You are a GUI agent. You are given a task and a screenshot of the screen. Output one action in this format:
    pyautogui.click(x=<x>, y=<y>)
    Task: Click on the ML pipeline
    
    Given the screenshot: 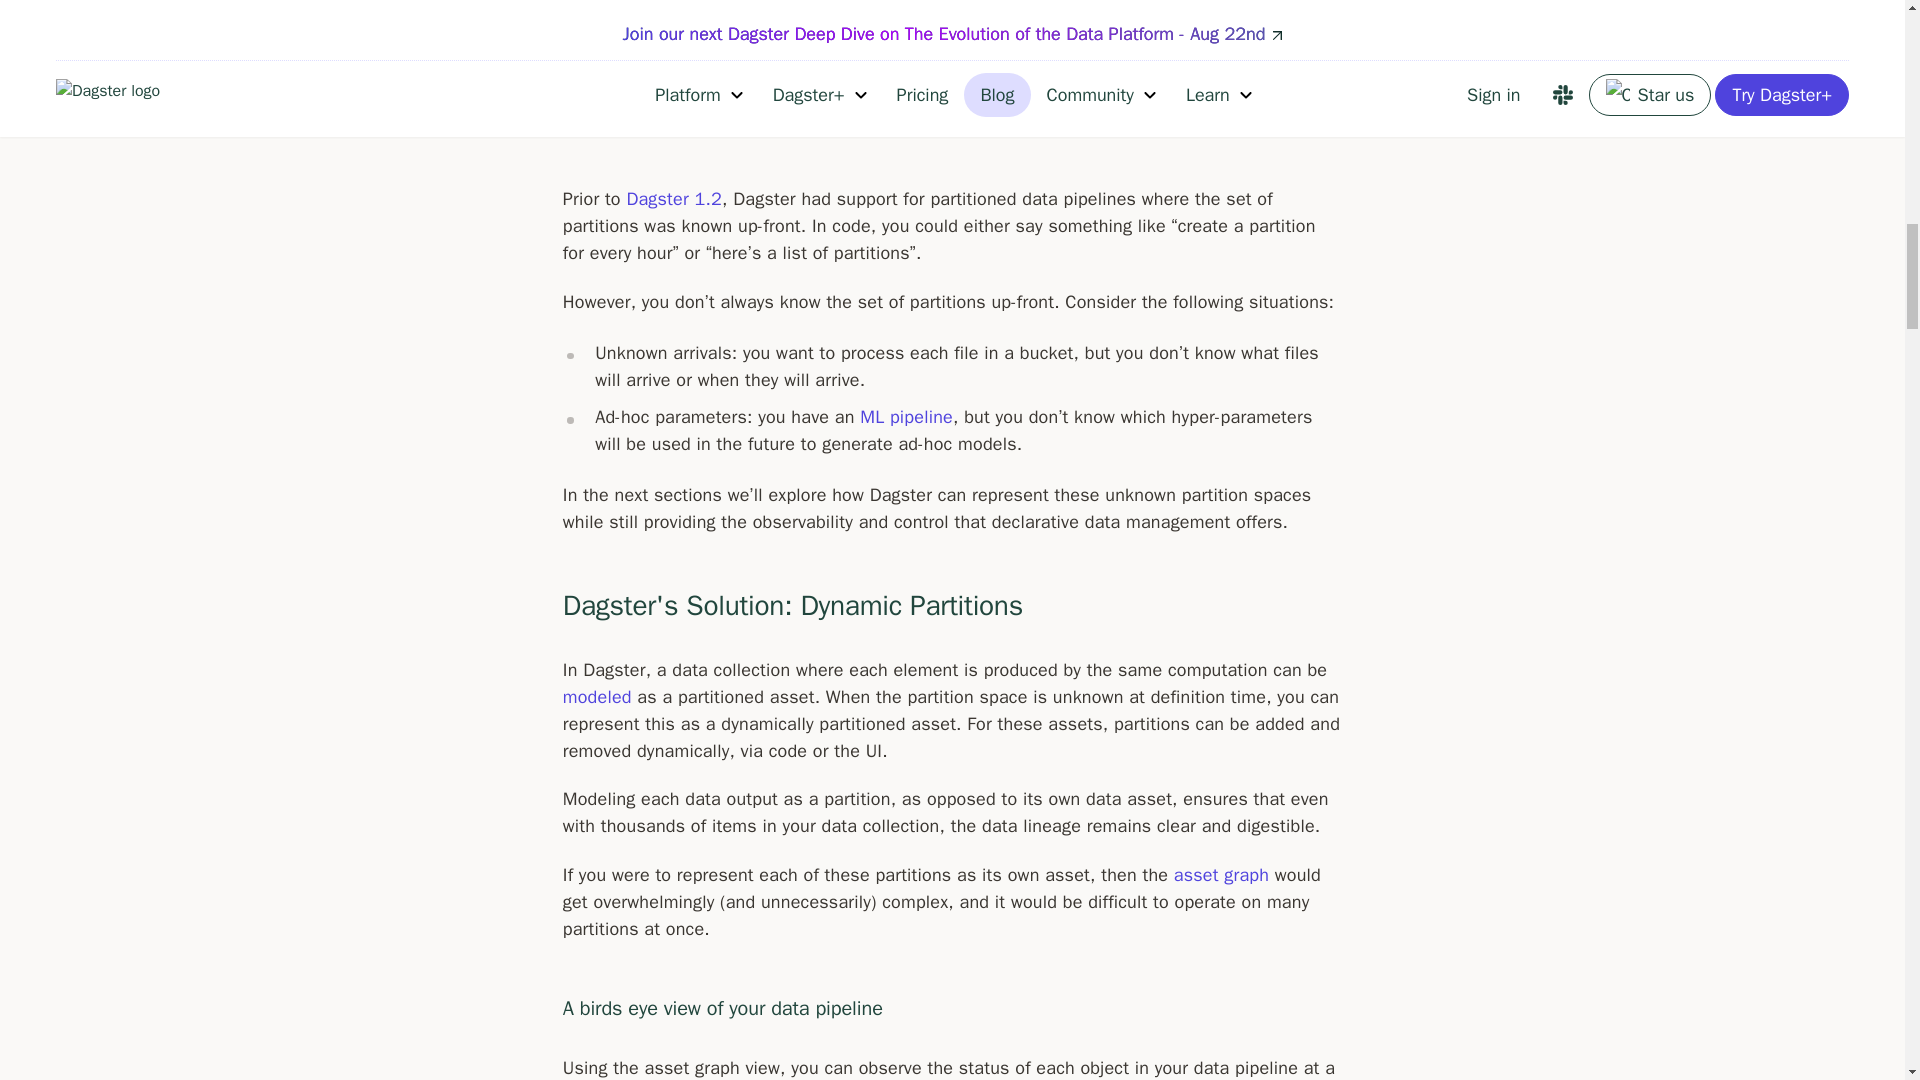 What is the action you would take?
    pyautogui.click(x=906, y=416)
    